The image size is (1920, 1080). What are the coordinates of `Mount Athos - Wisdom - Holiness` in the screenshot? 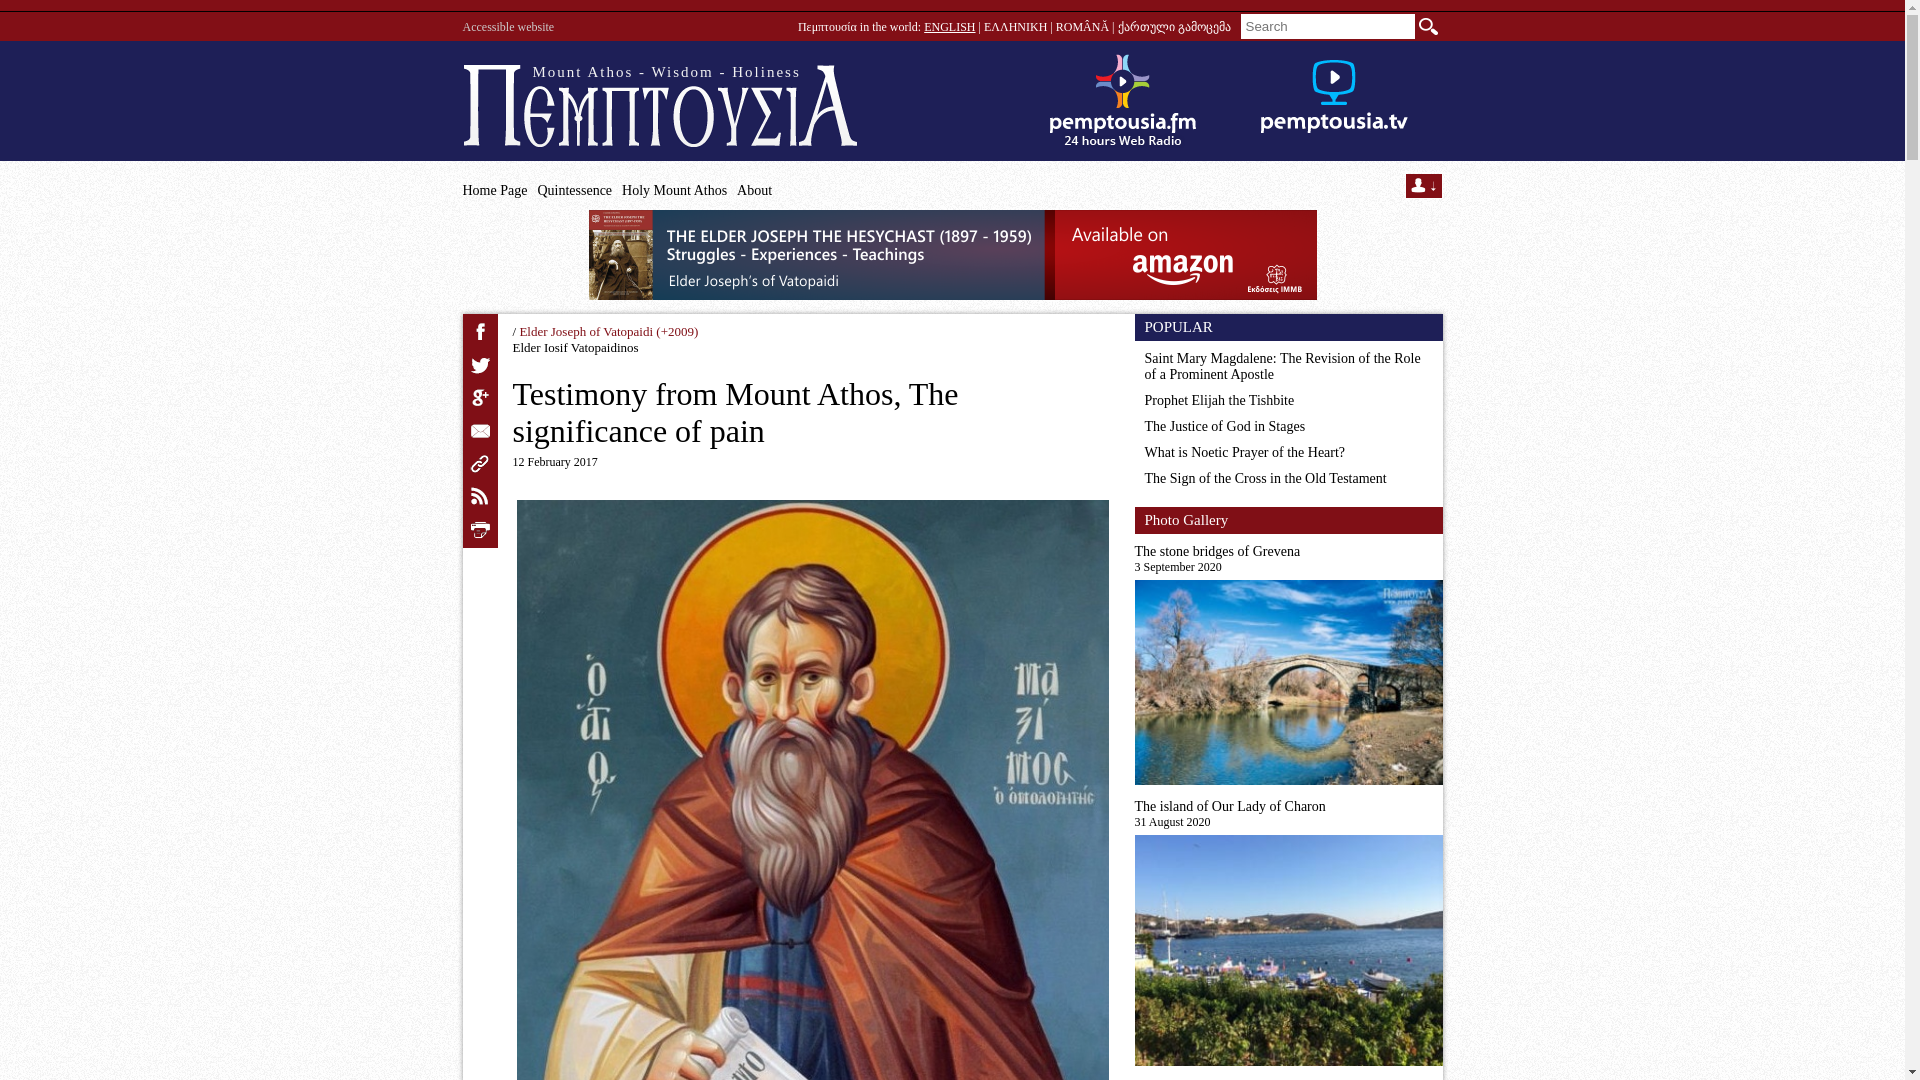 It's located at (659, 105).